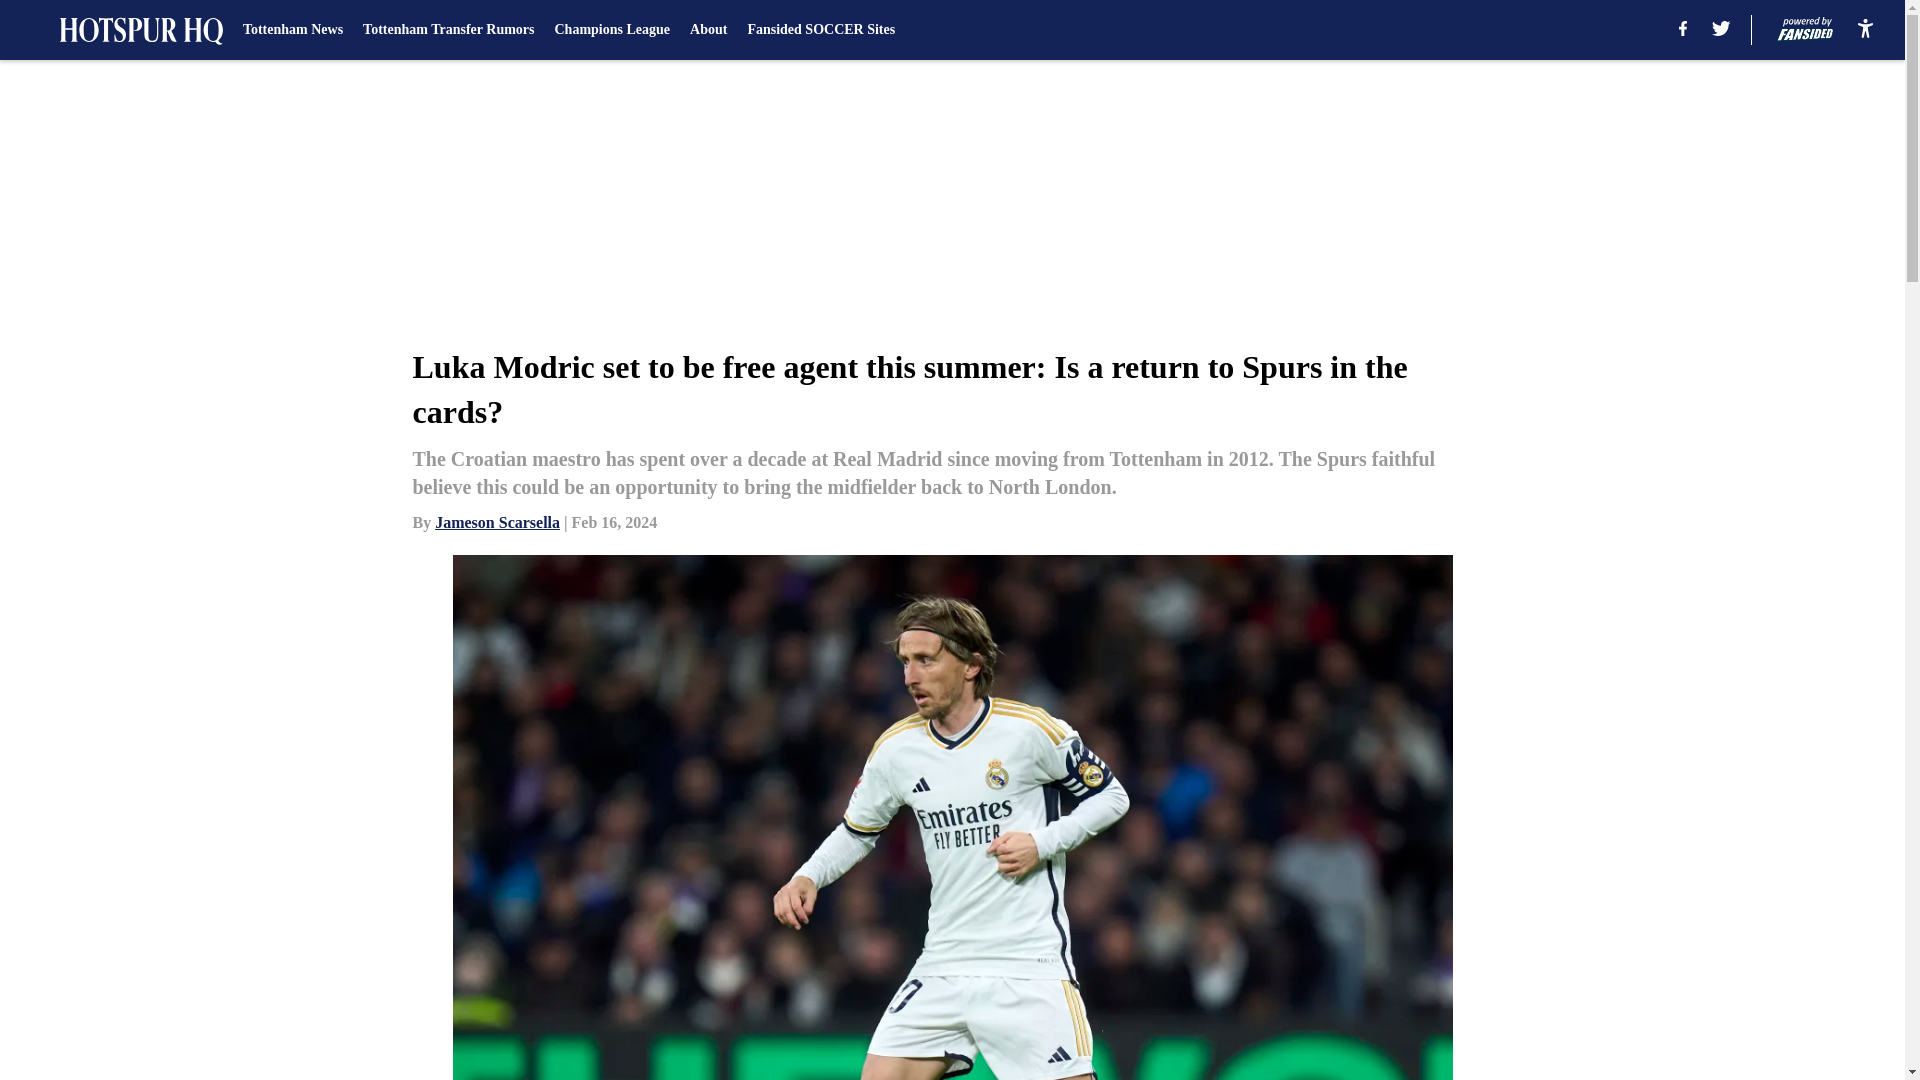 The height and width of the screenshot is (1080, 1920). I want to click on Tottenham Transfer Rumors, so click(448, 30).